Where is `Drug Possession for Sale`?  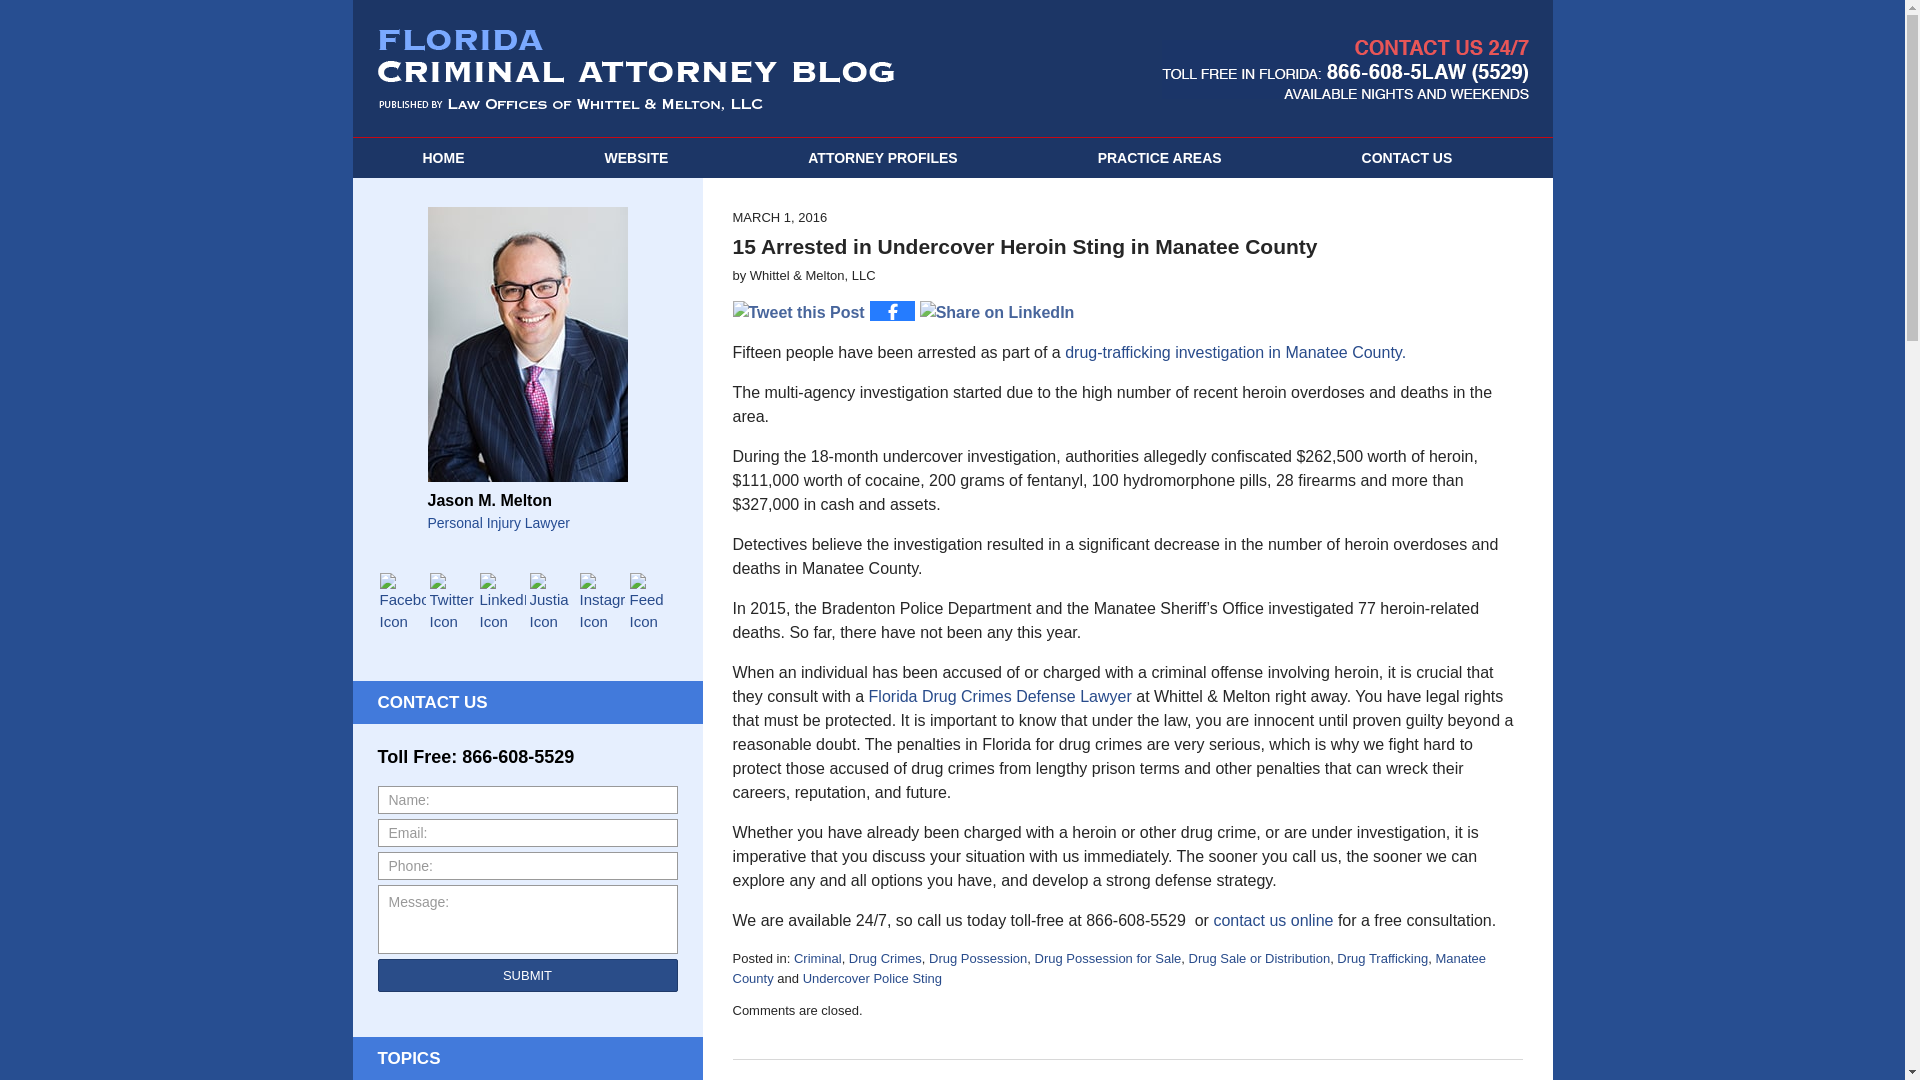
Drug Possession for Sale is located at coordinates (1108, 958).